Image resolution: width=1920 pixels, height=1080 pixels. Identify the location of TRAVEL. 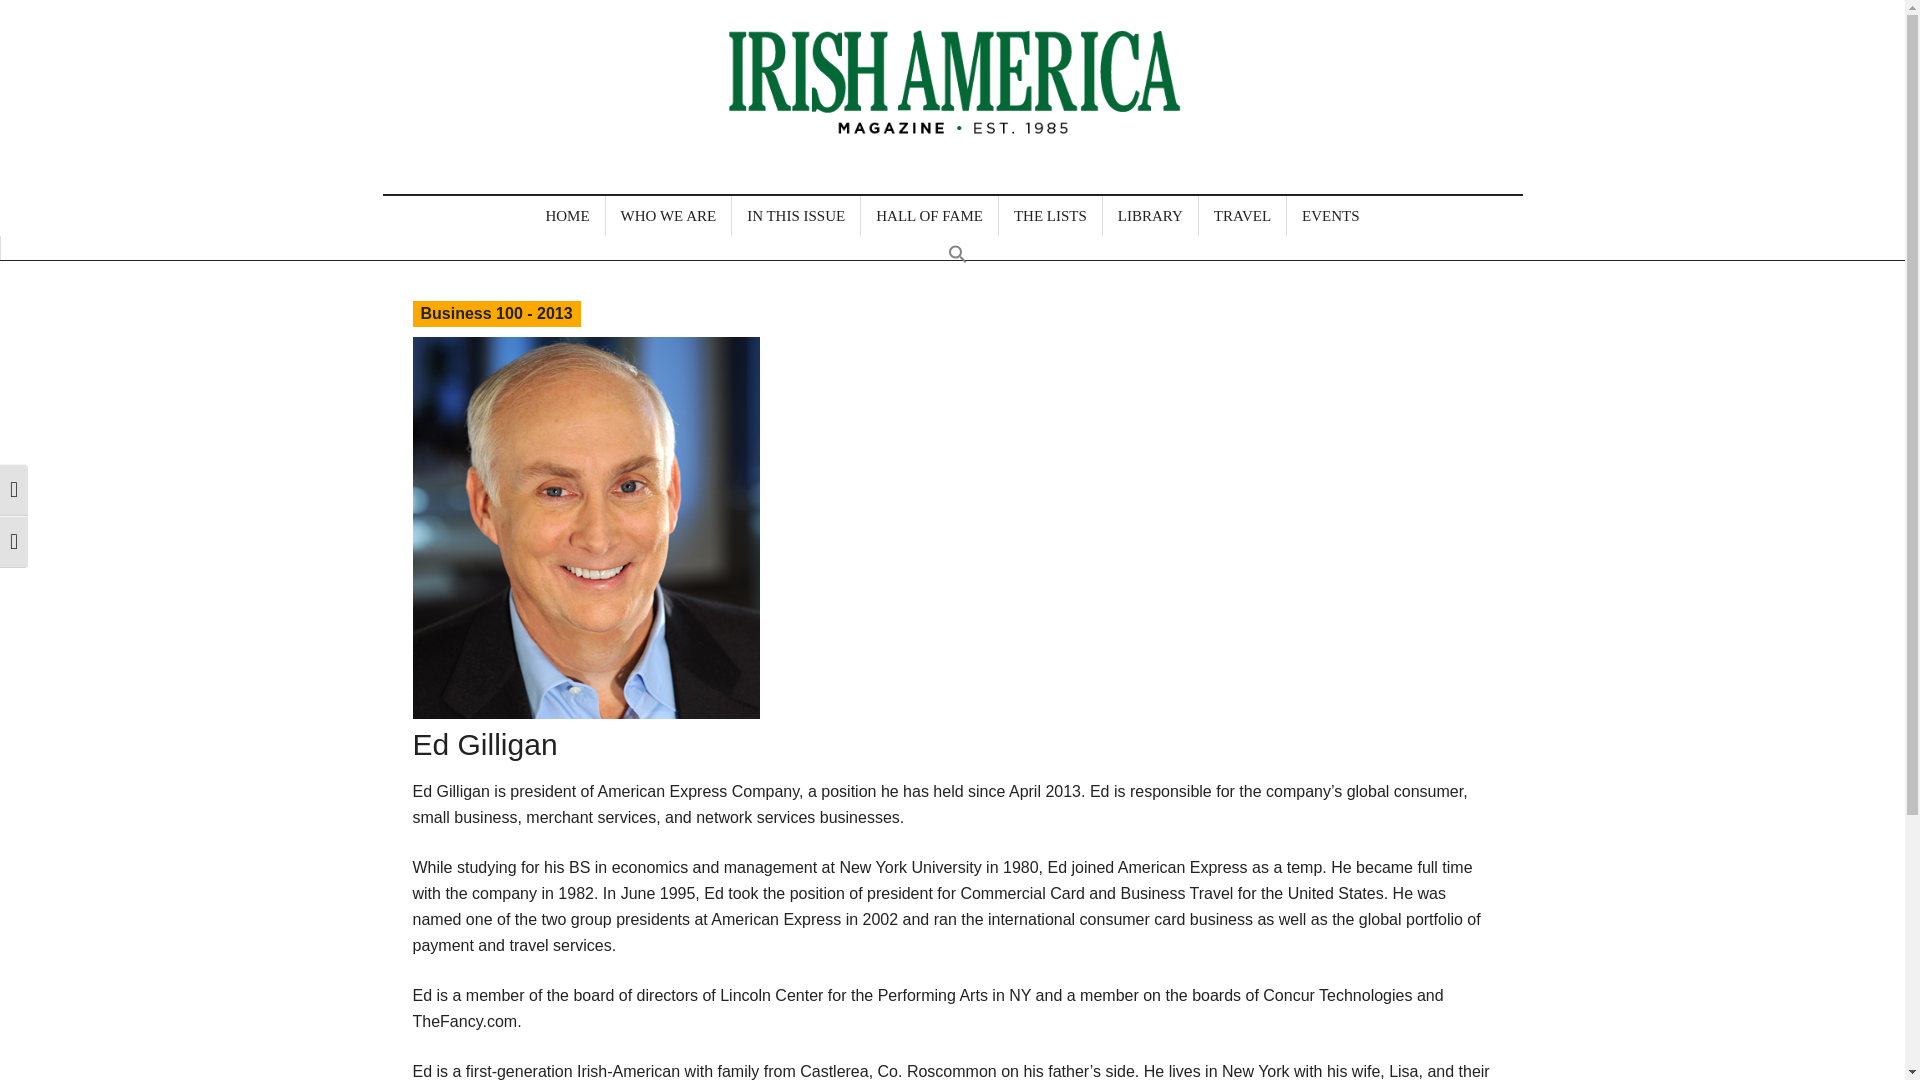
(1242, 216).